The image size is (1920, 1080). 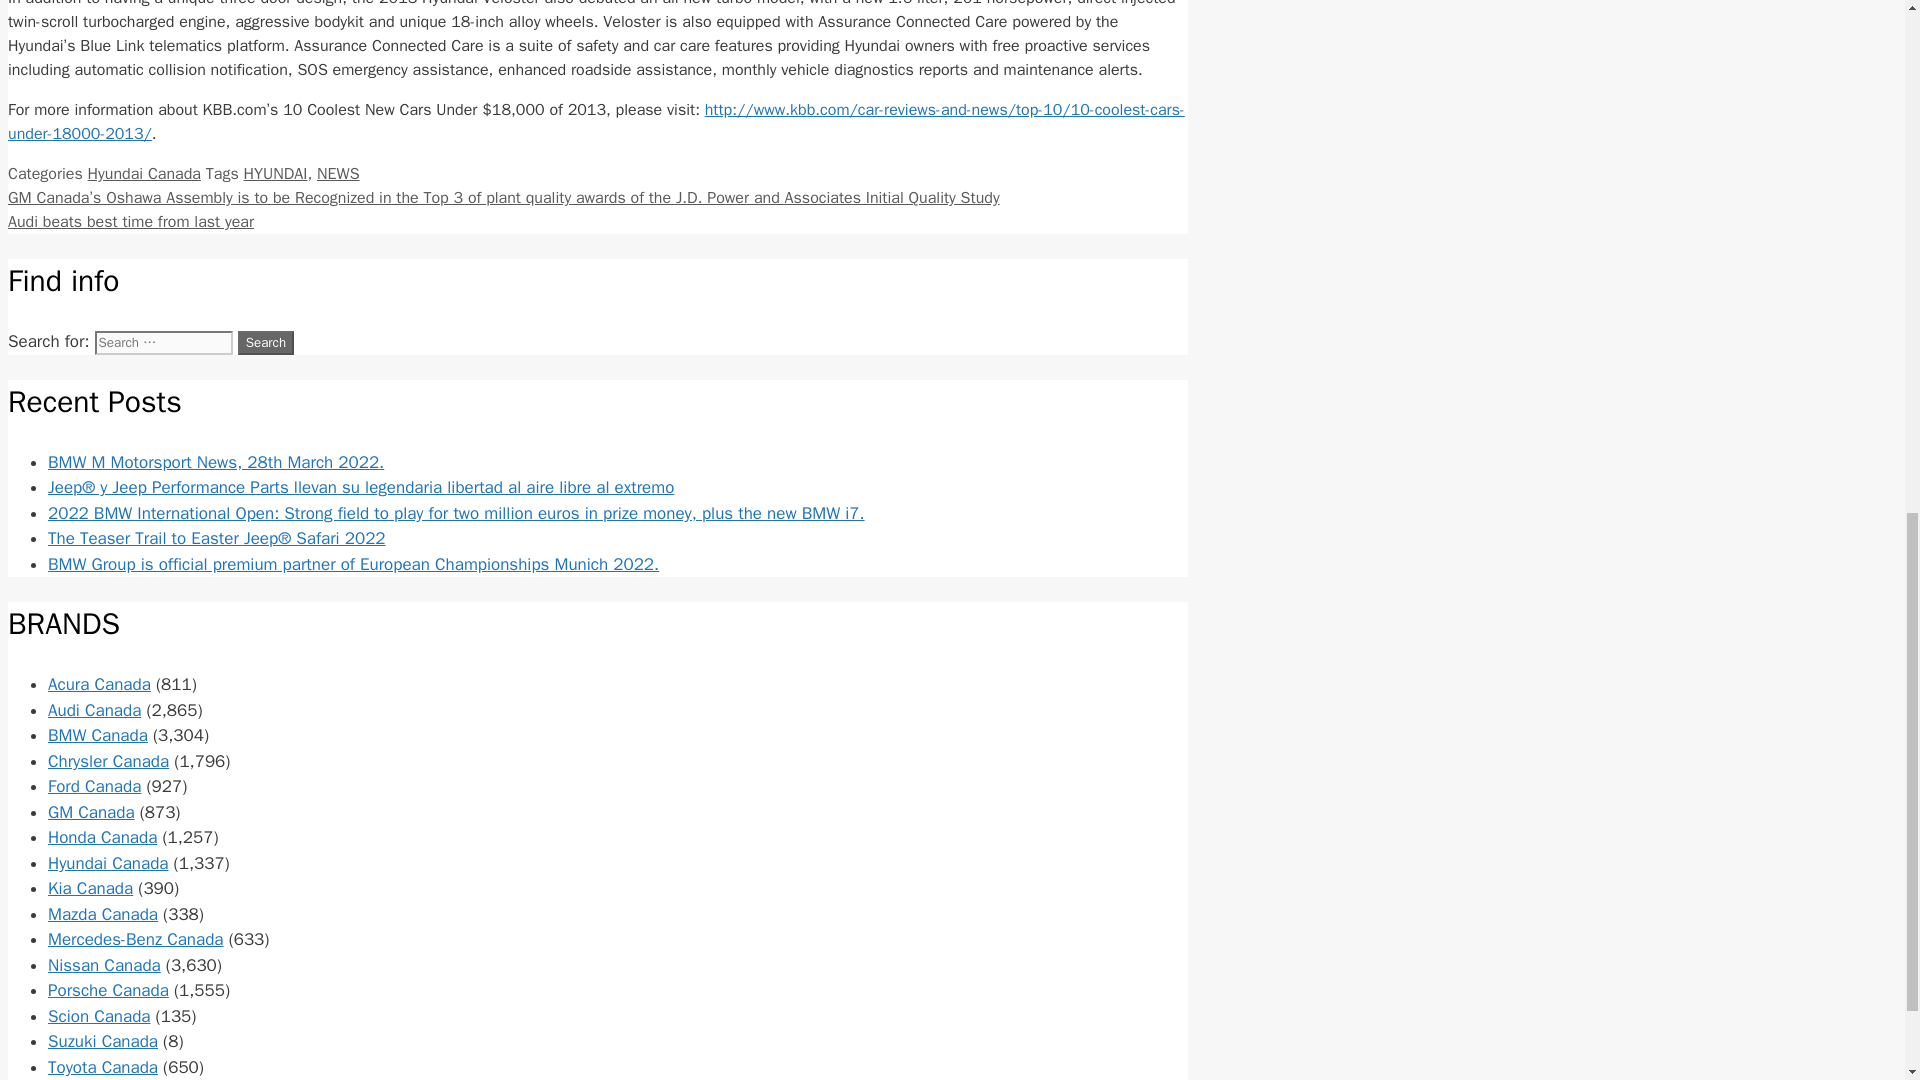 I want to click on Audi beats best time from last year, so click(x=130, y=222).